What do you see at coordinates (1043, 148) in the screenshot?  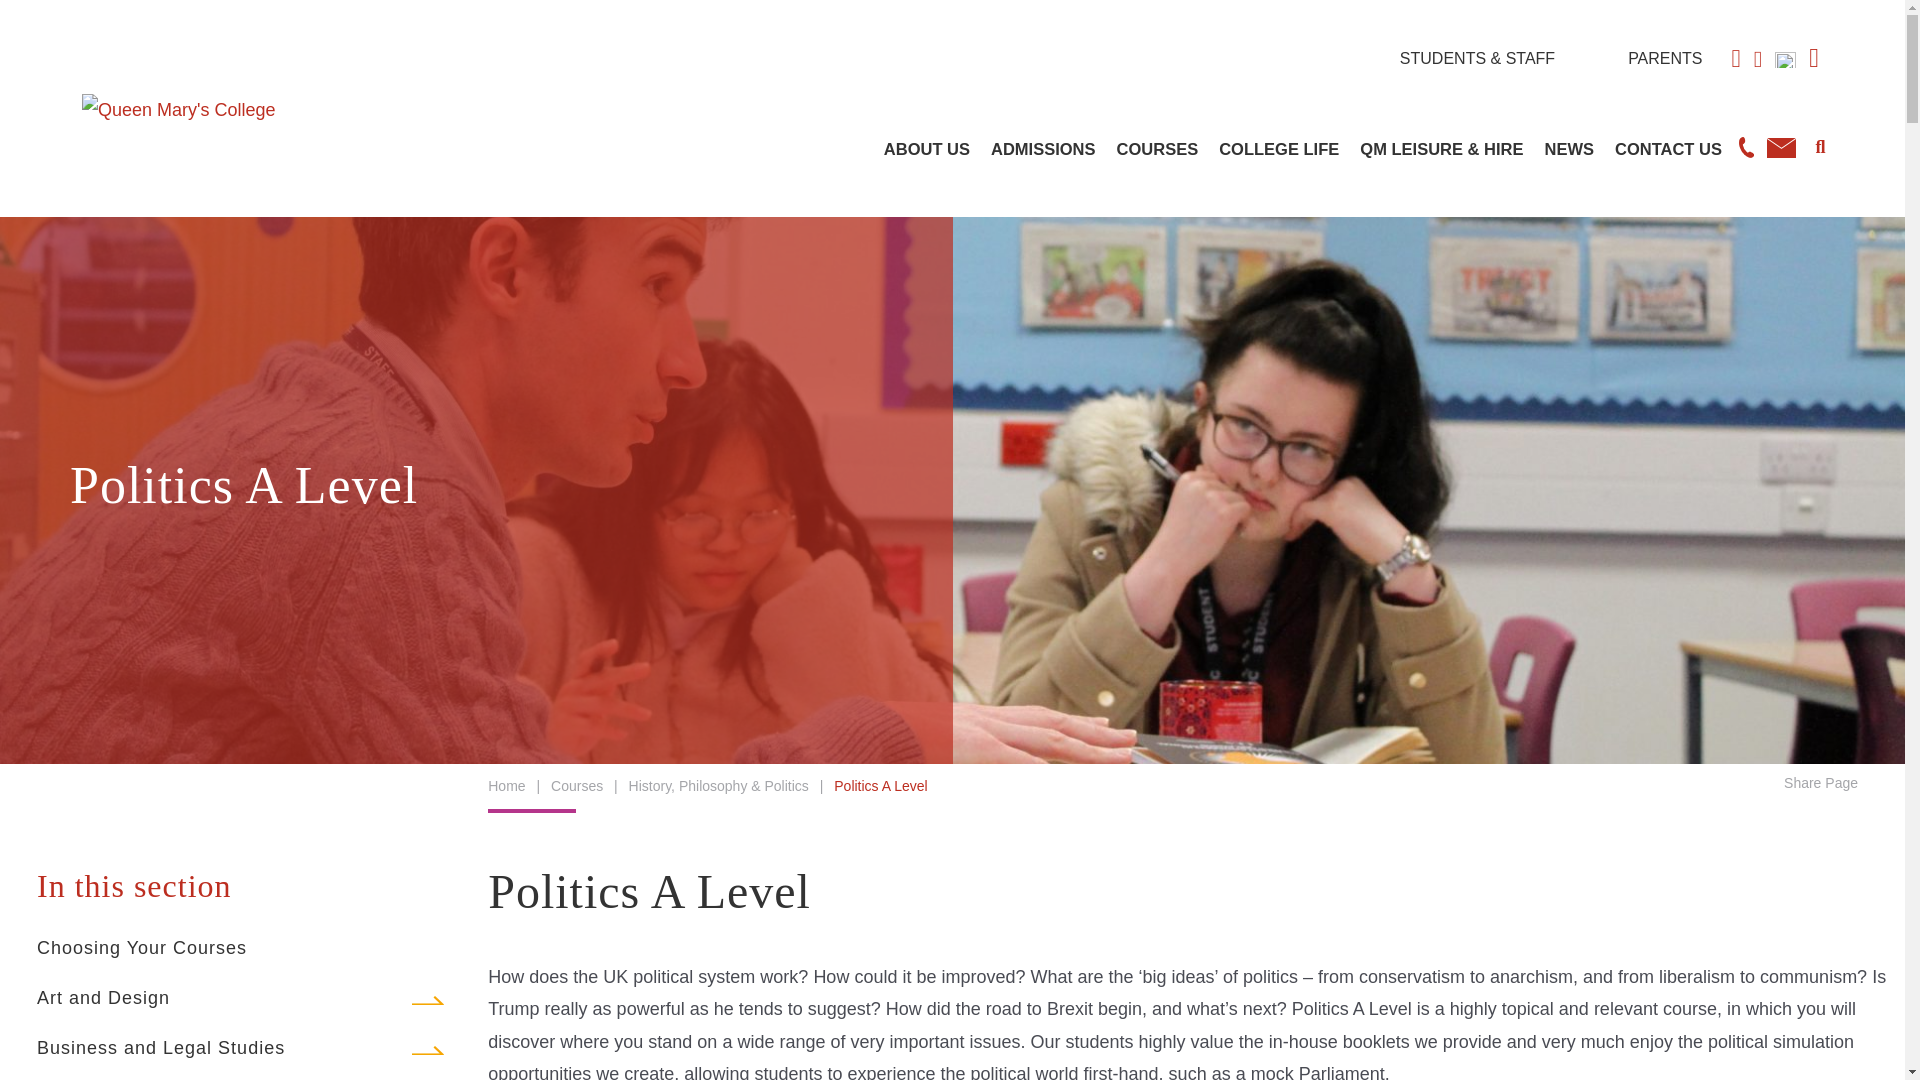 I see `ADMISSIONS` at bounding box center [1043, 148].